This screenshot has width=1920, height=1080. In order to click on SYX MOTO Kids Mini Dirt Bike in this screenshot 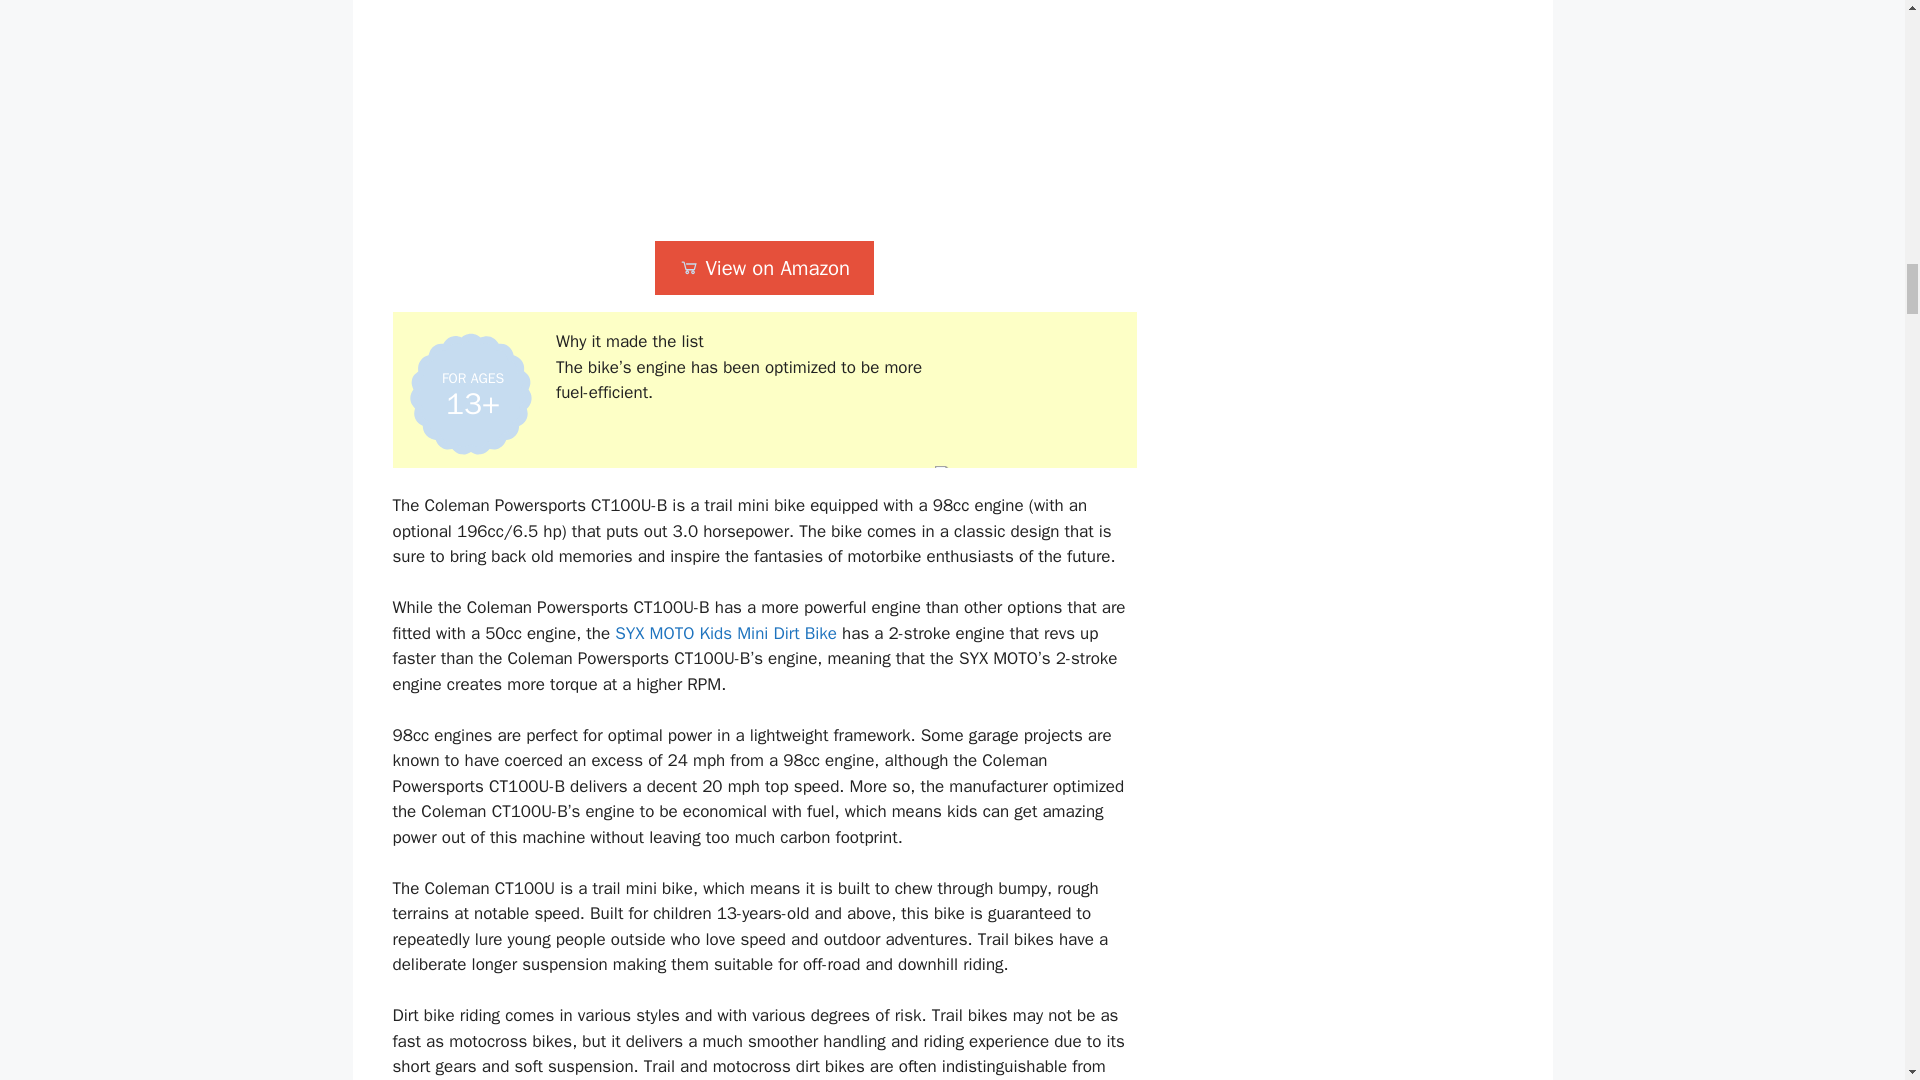, I will do `click(726, 633)`.